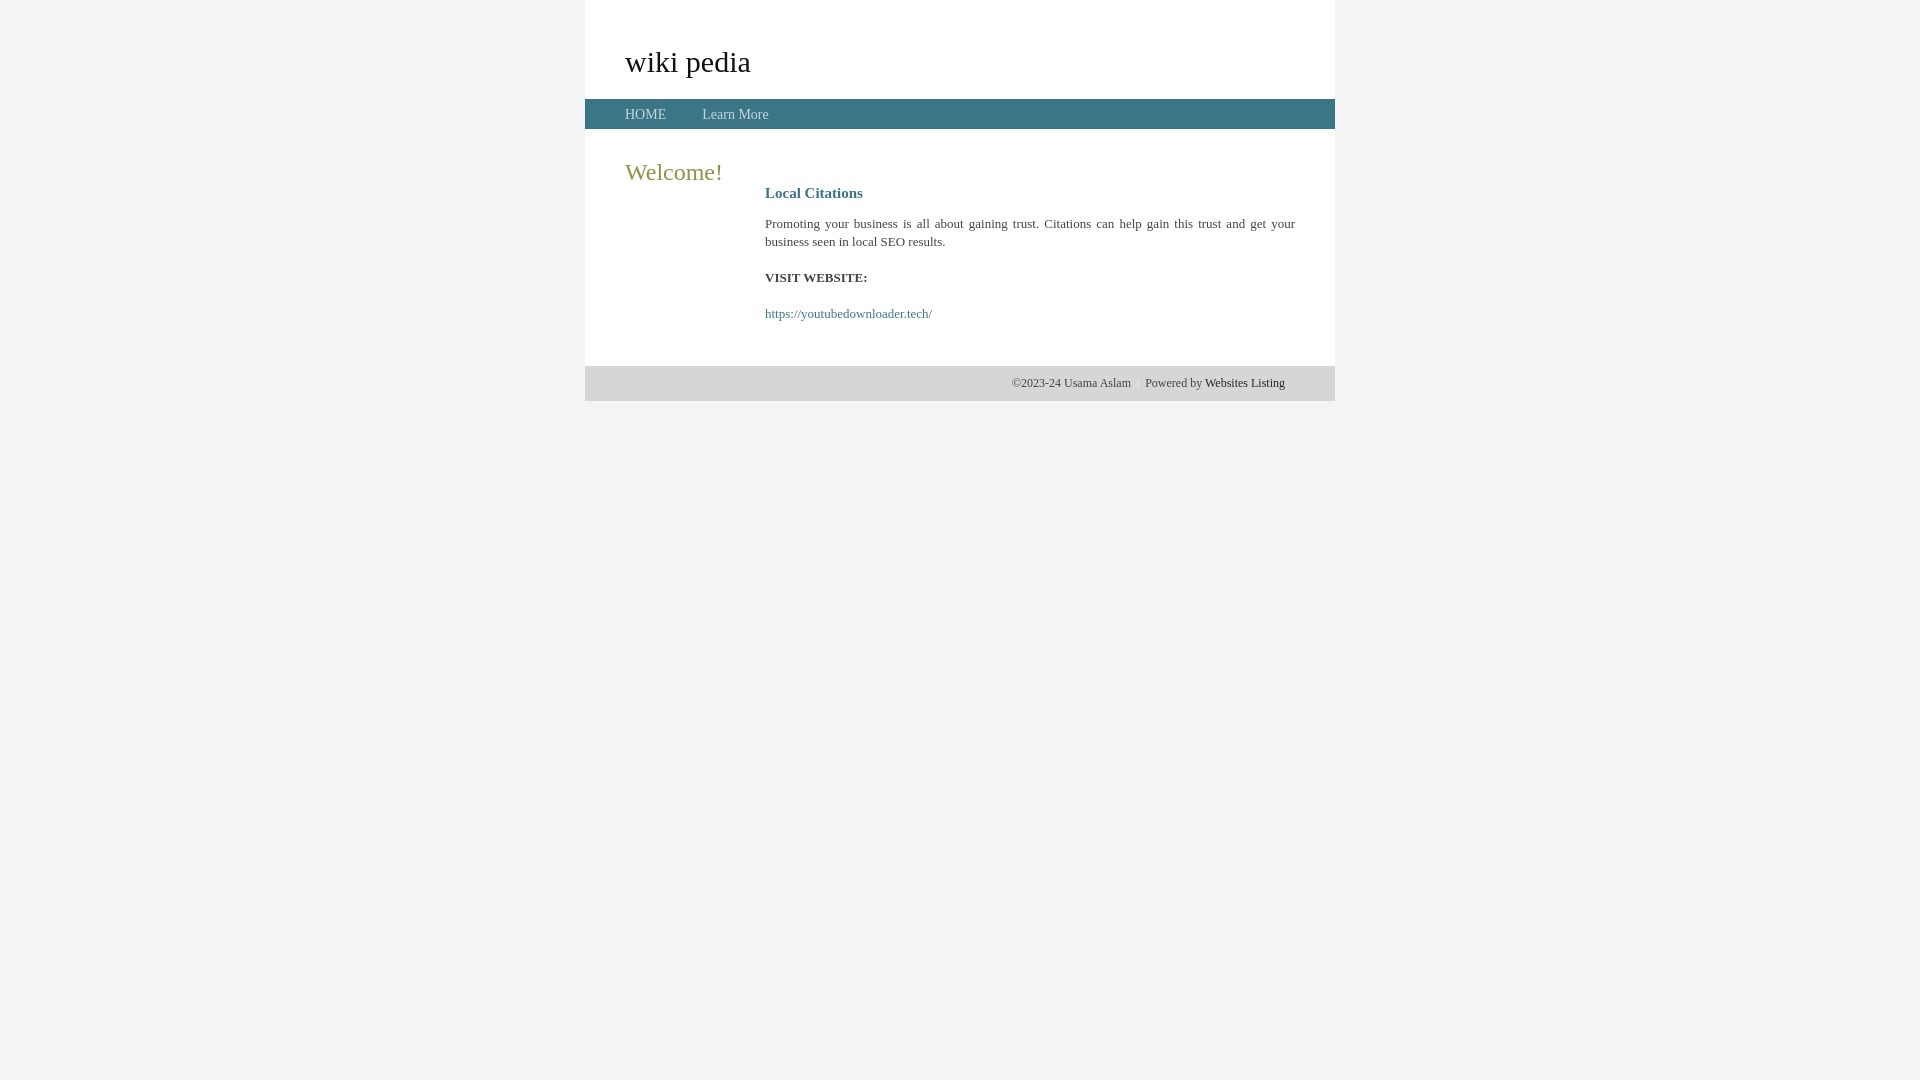 The image size is (1920, 1080). What do you see at coordinates (1245, 383) in the screenshot?
I see `Websites Listing` at bounding box center [1245, 383].